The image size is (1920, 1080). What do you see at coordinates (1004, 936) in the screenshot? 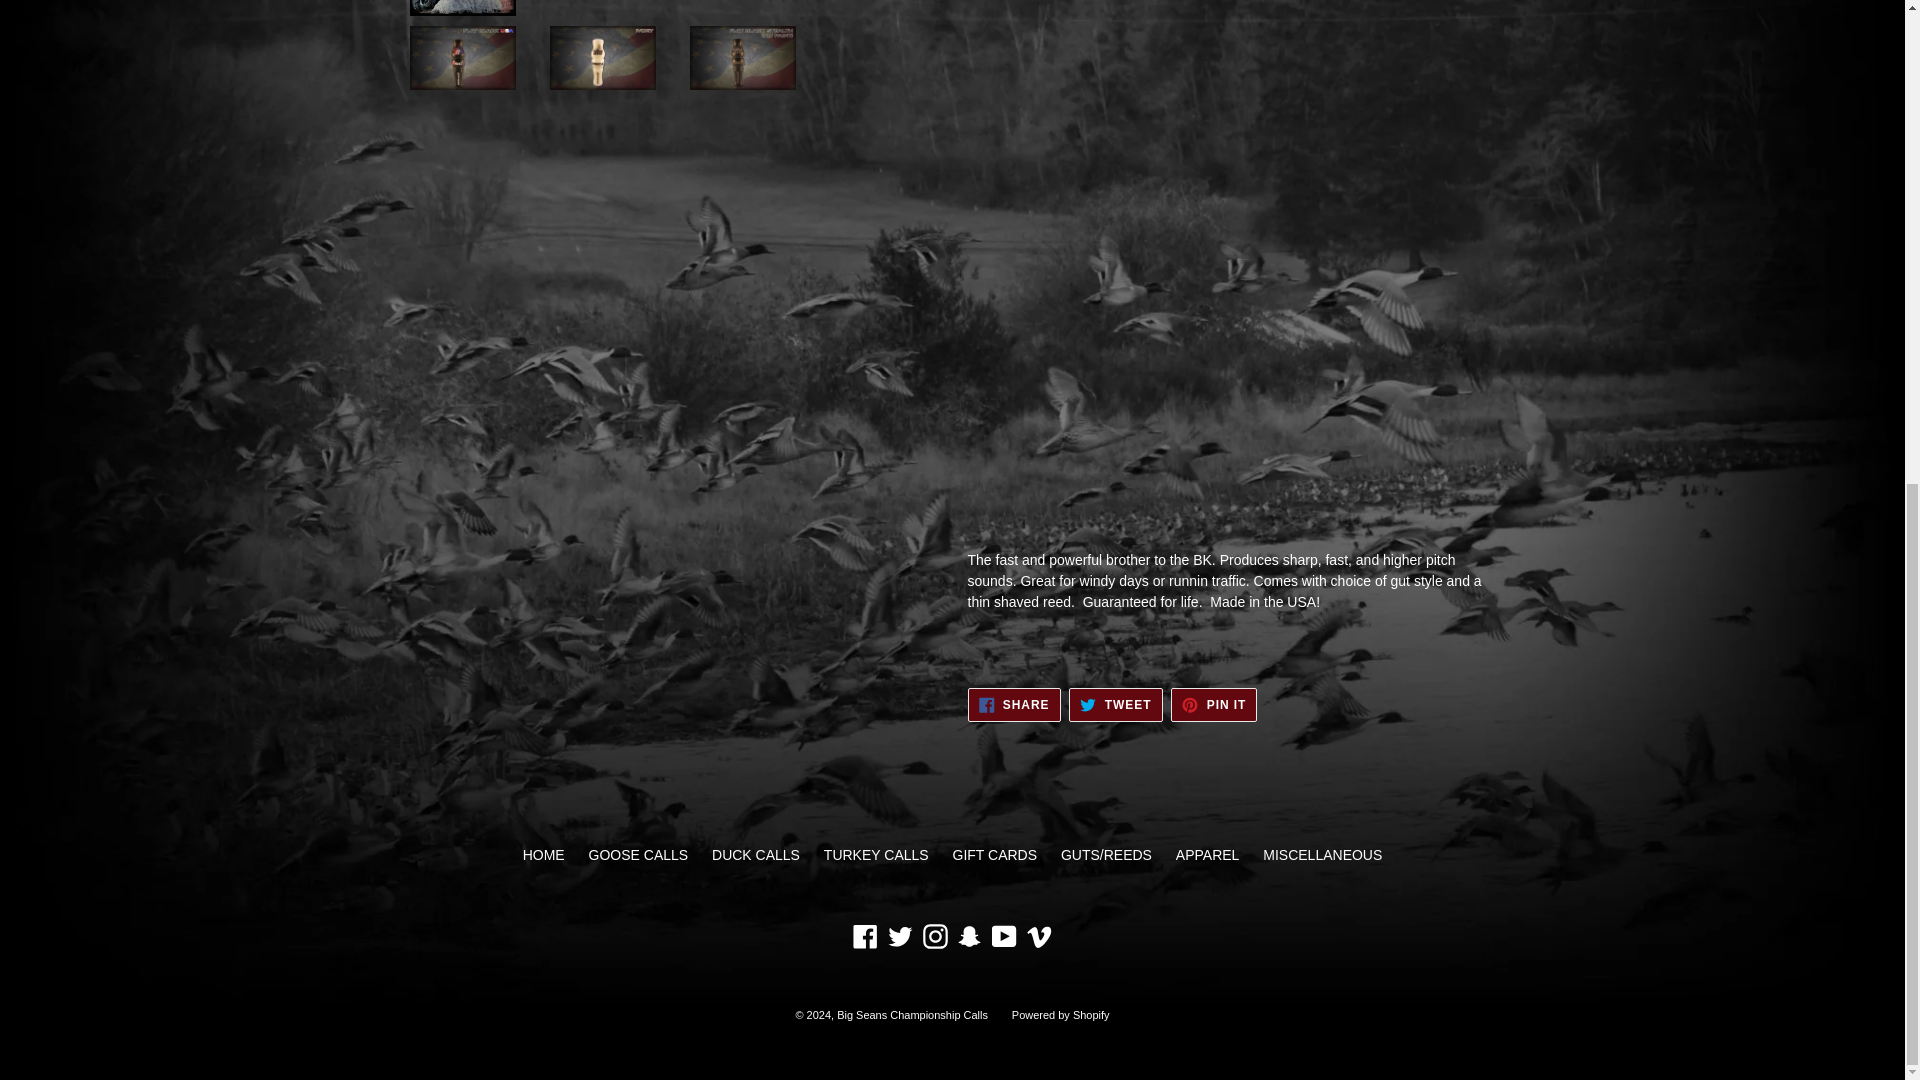
I see `Share on Facebook` at bounding box center [1004, 936].